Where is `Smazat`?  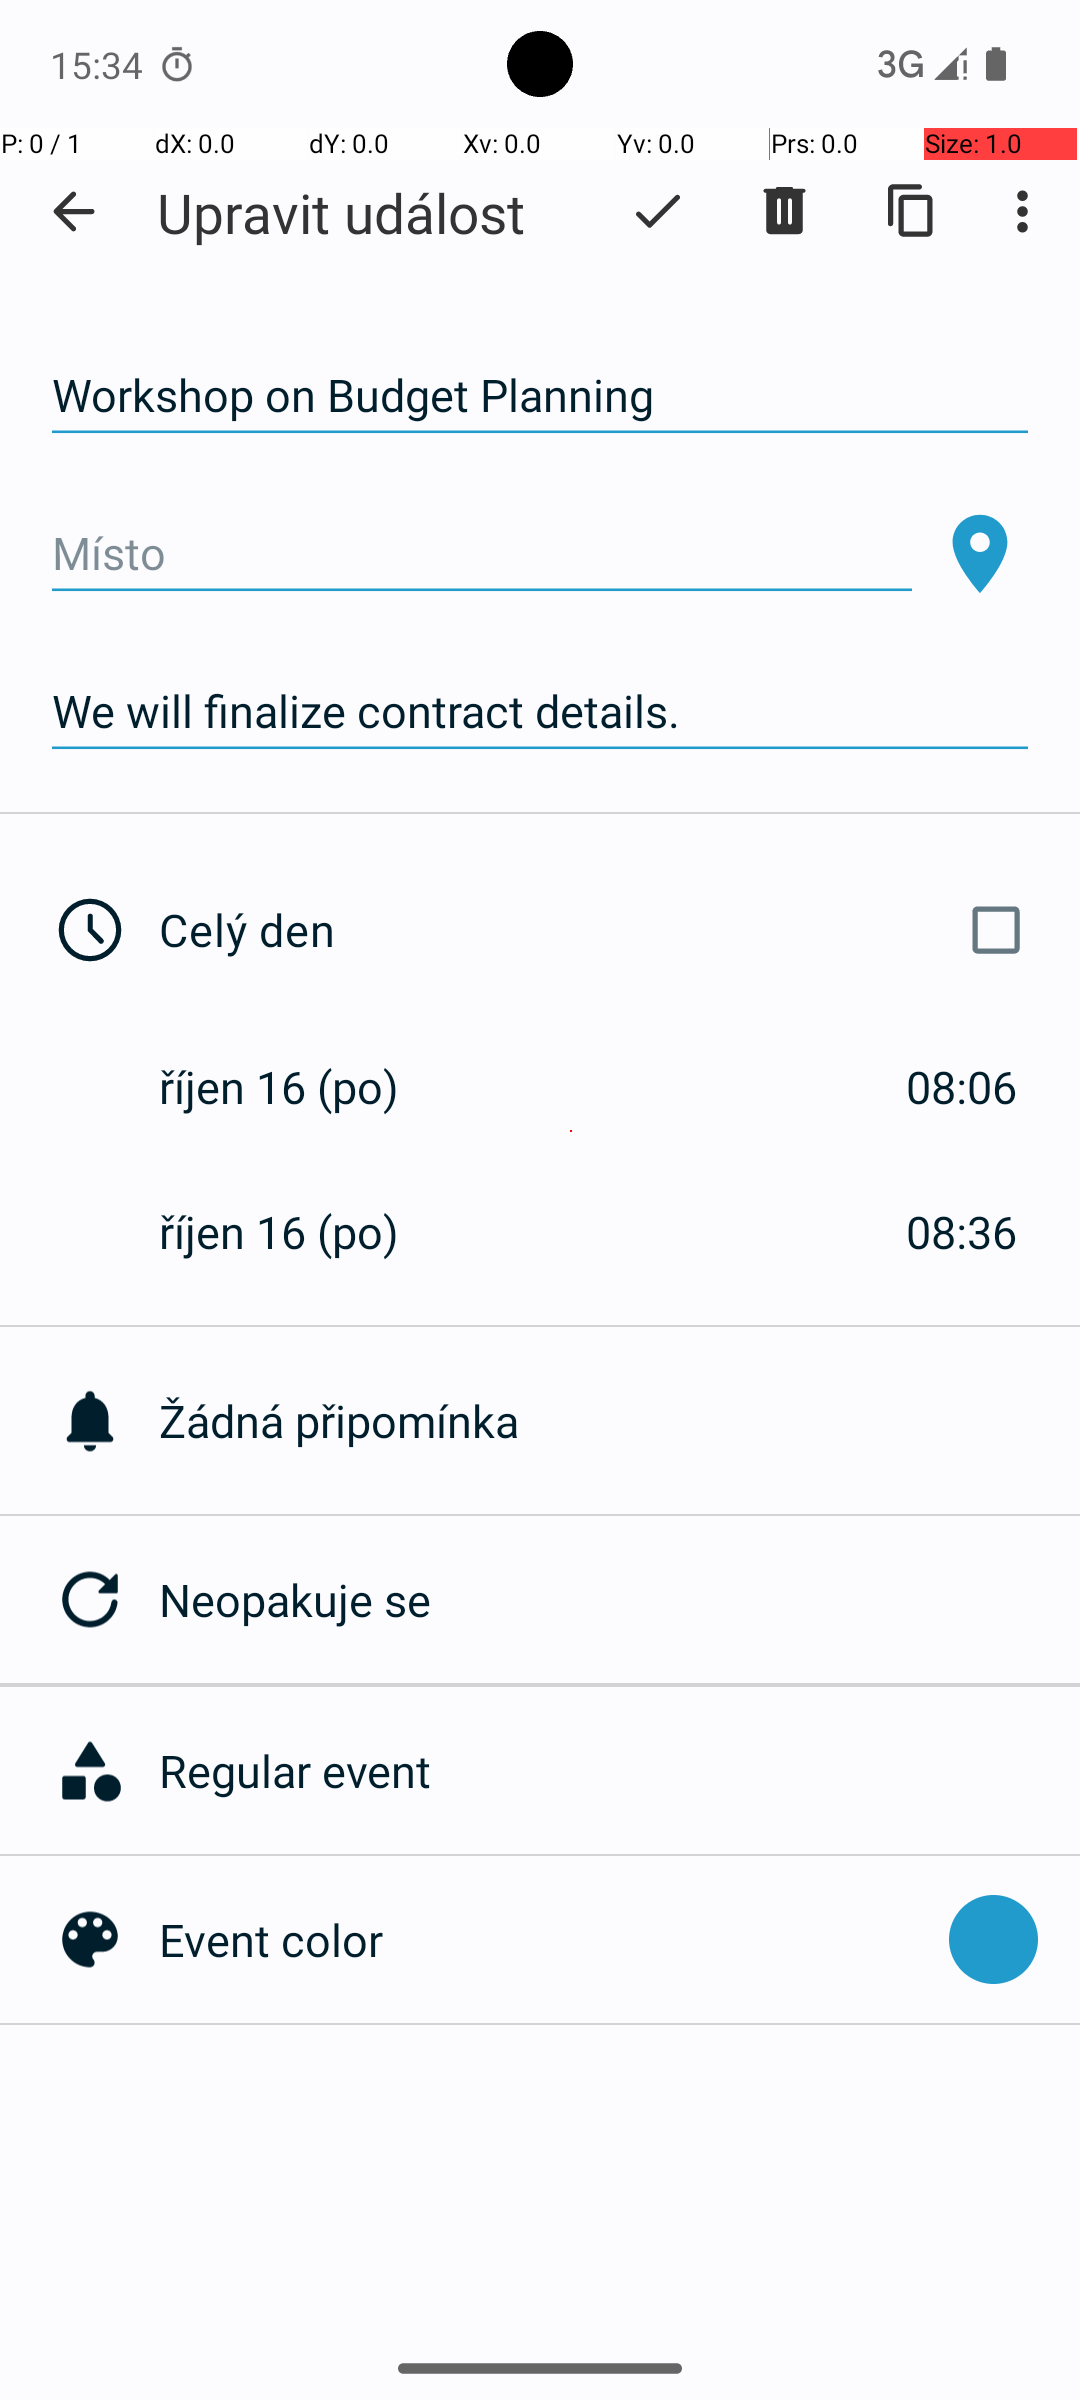
Smazat is located at coordinates (784, 211).